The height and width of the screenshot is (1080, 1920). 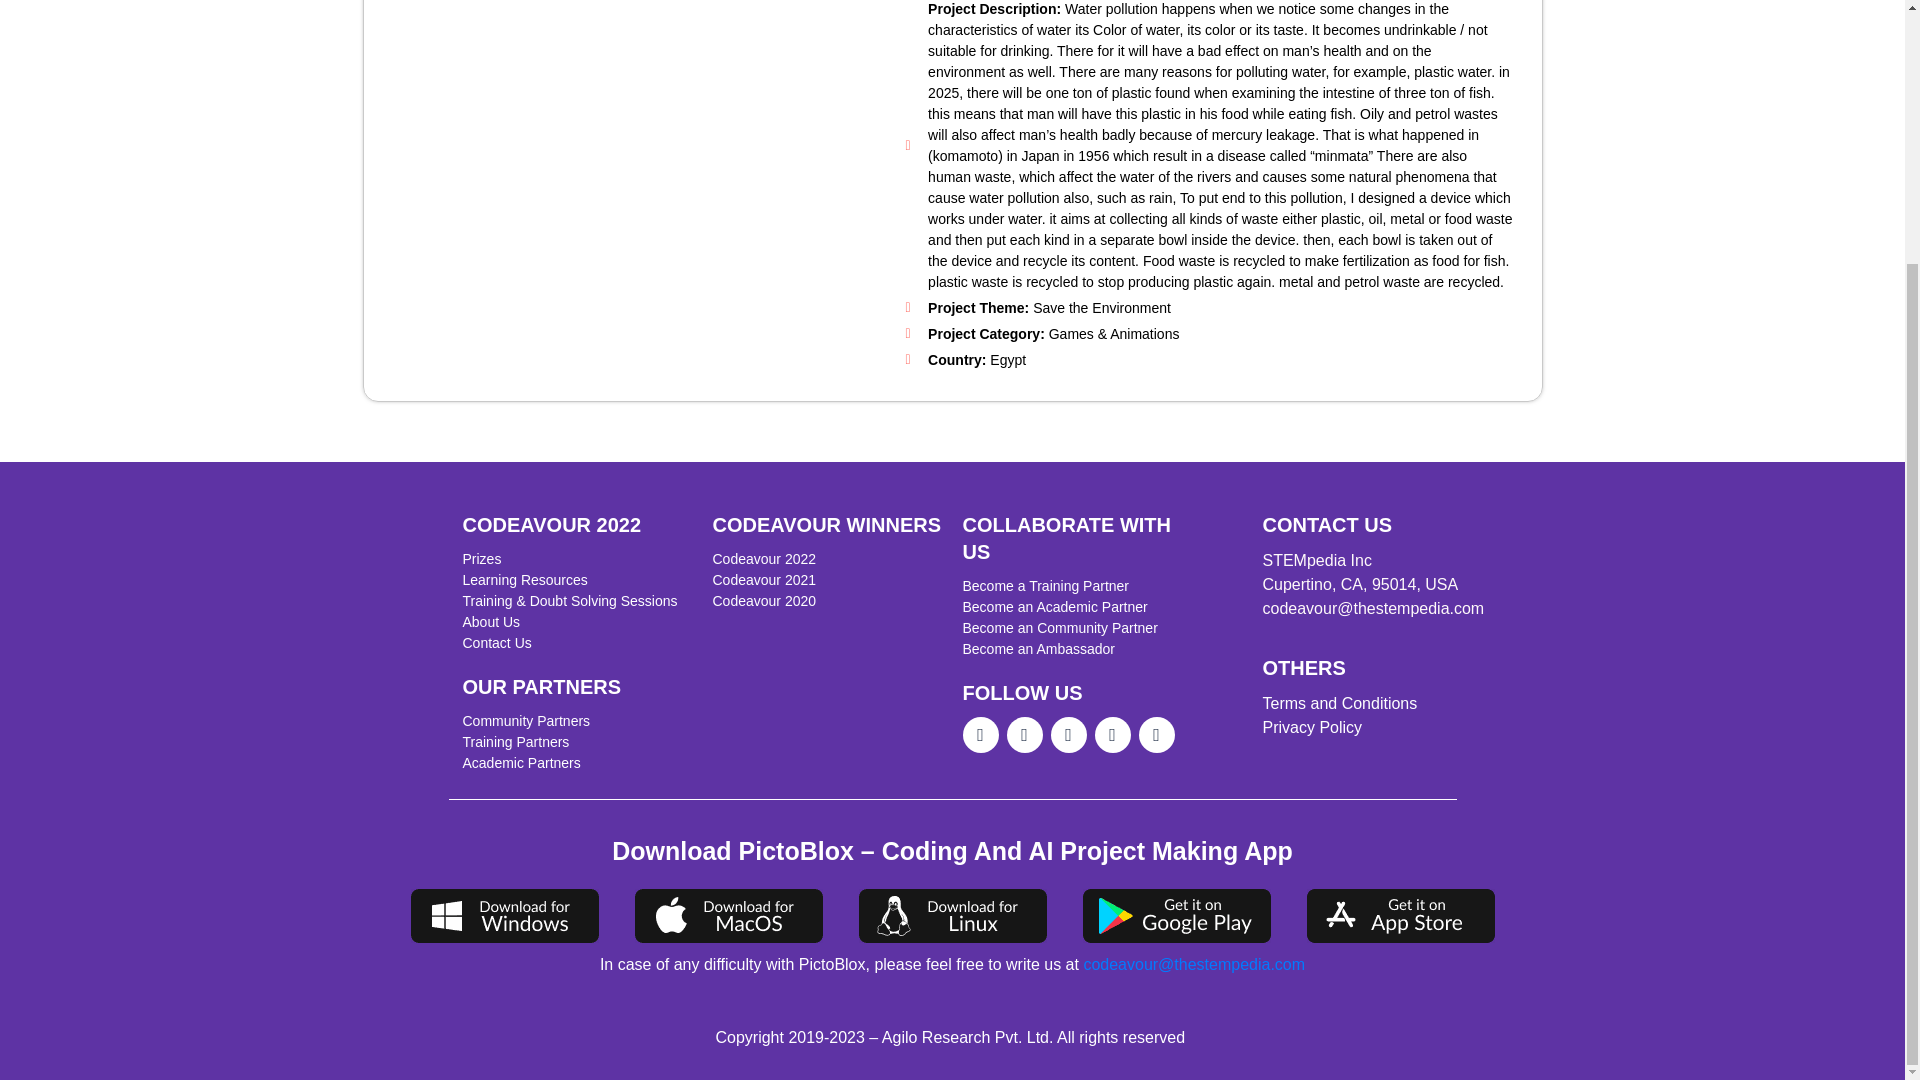 What do you see at coordinates (576, 559) in the screenshot?
I see `Prizes` at bounding box center [576, 559].